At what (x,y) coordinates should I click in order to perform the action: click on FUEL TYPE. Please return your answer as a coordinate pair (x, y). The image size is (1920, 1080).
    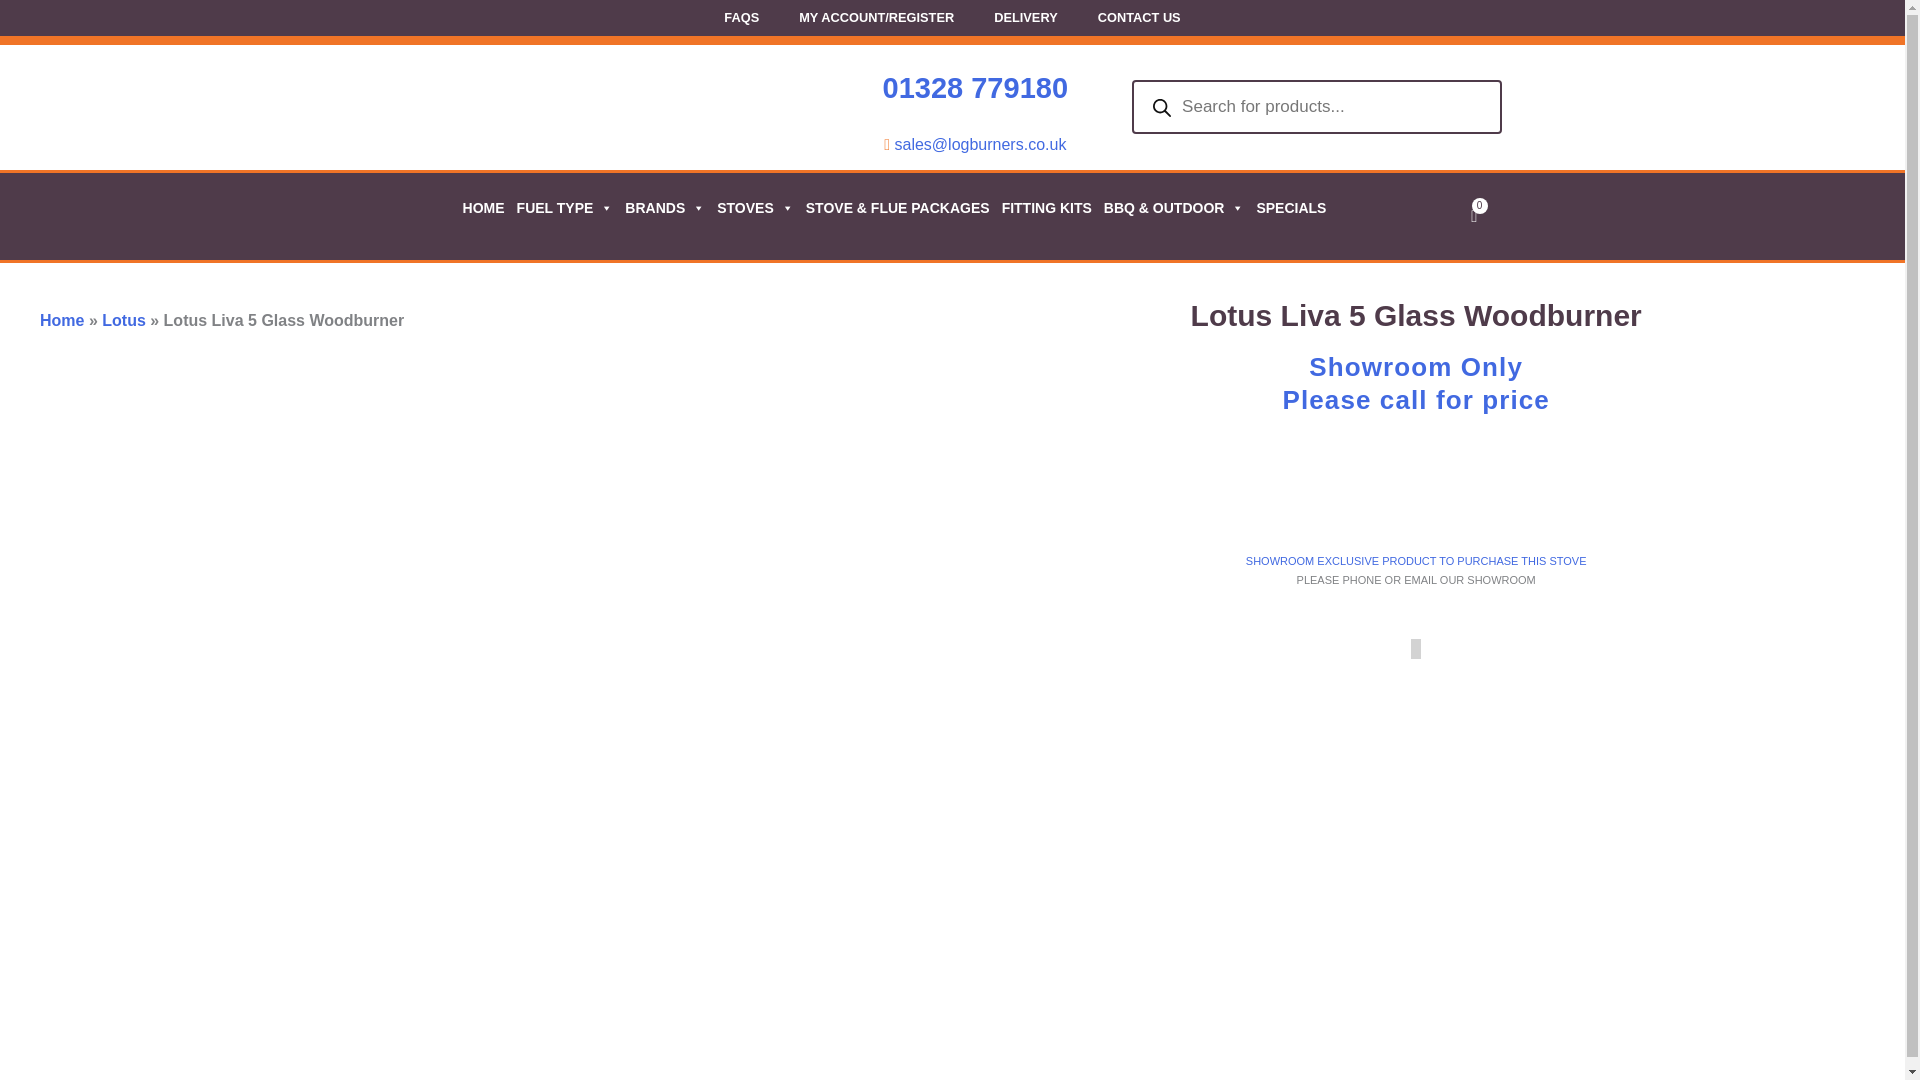
    Looking at the image, I should click on (564, 208).